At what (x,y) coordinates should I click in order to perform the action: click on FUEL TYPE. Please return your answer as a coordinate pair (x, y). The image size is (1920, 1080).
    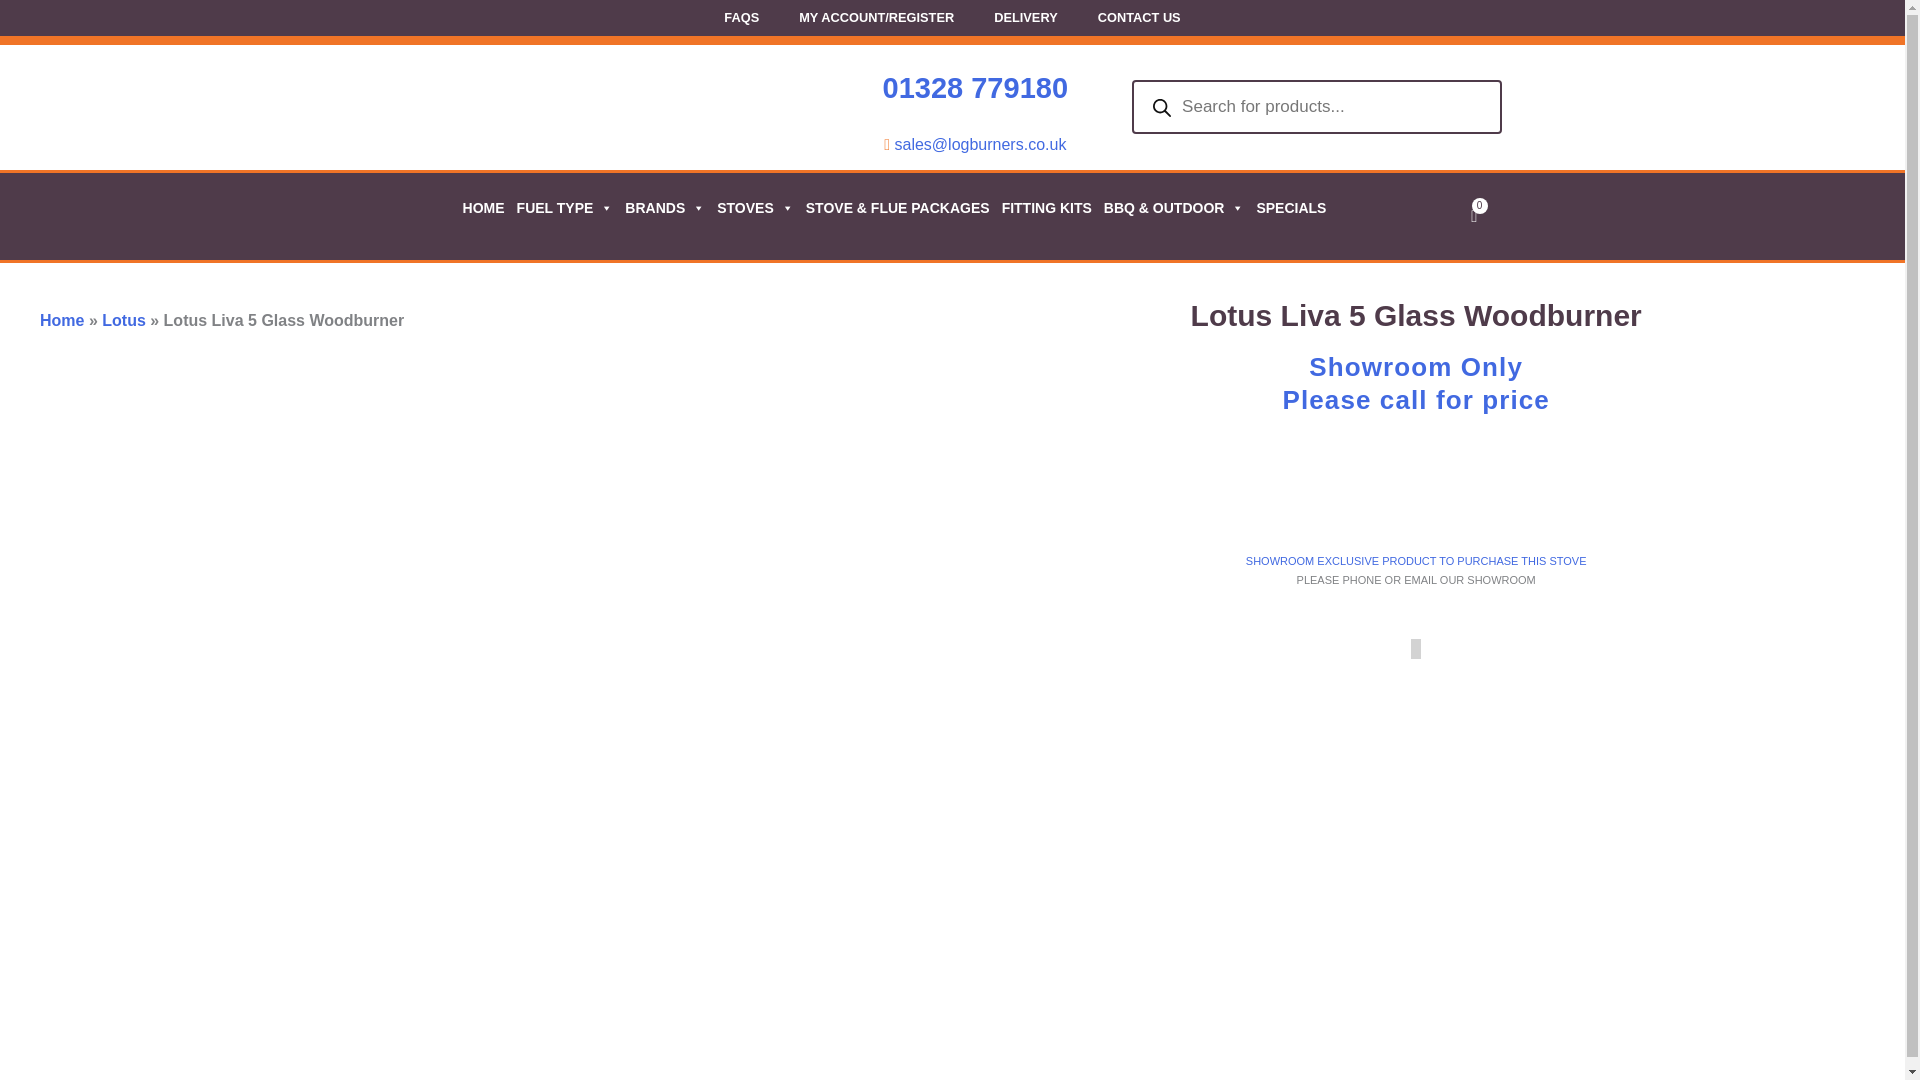
    Looking at the image, I should click on (564, 208).